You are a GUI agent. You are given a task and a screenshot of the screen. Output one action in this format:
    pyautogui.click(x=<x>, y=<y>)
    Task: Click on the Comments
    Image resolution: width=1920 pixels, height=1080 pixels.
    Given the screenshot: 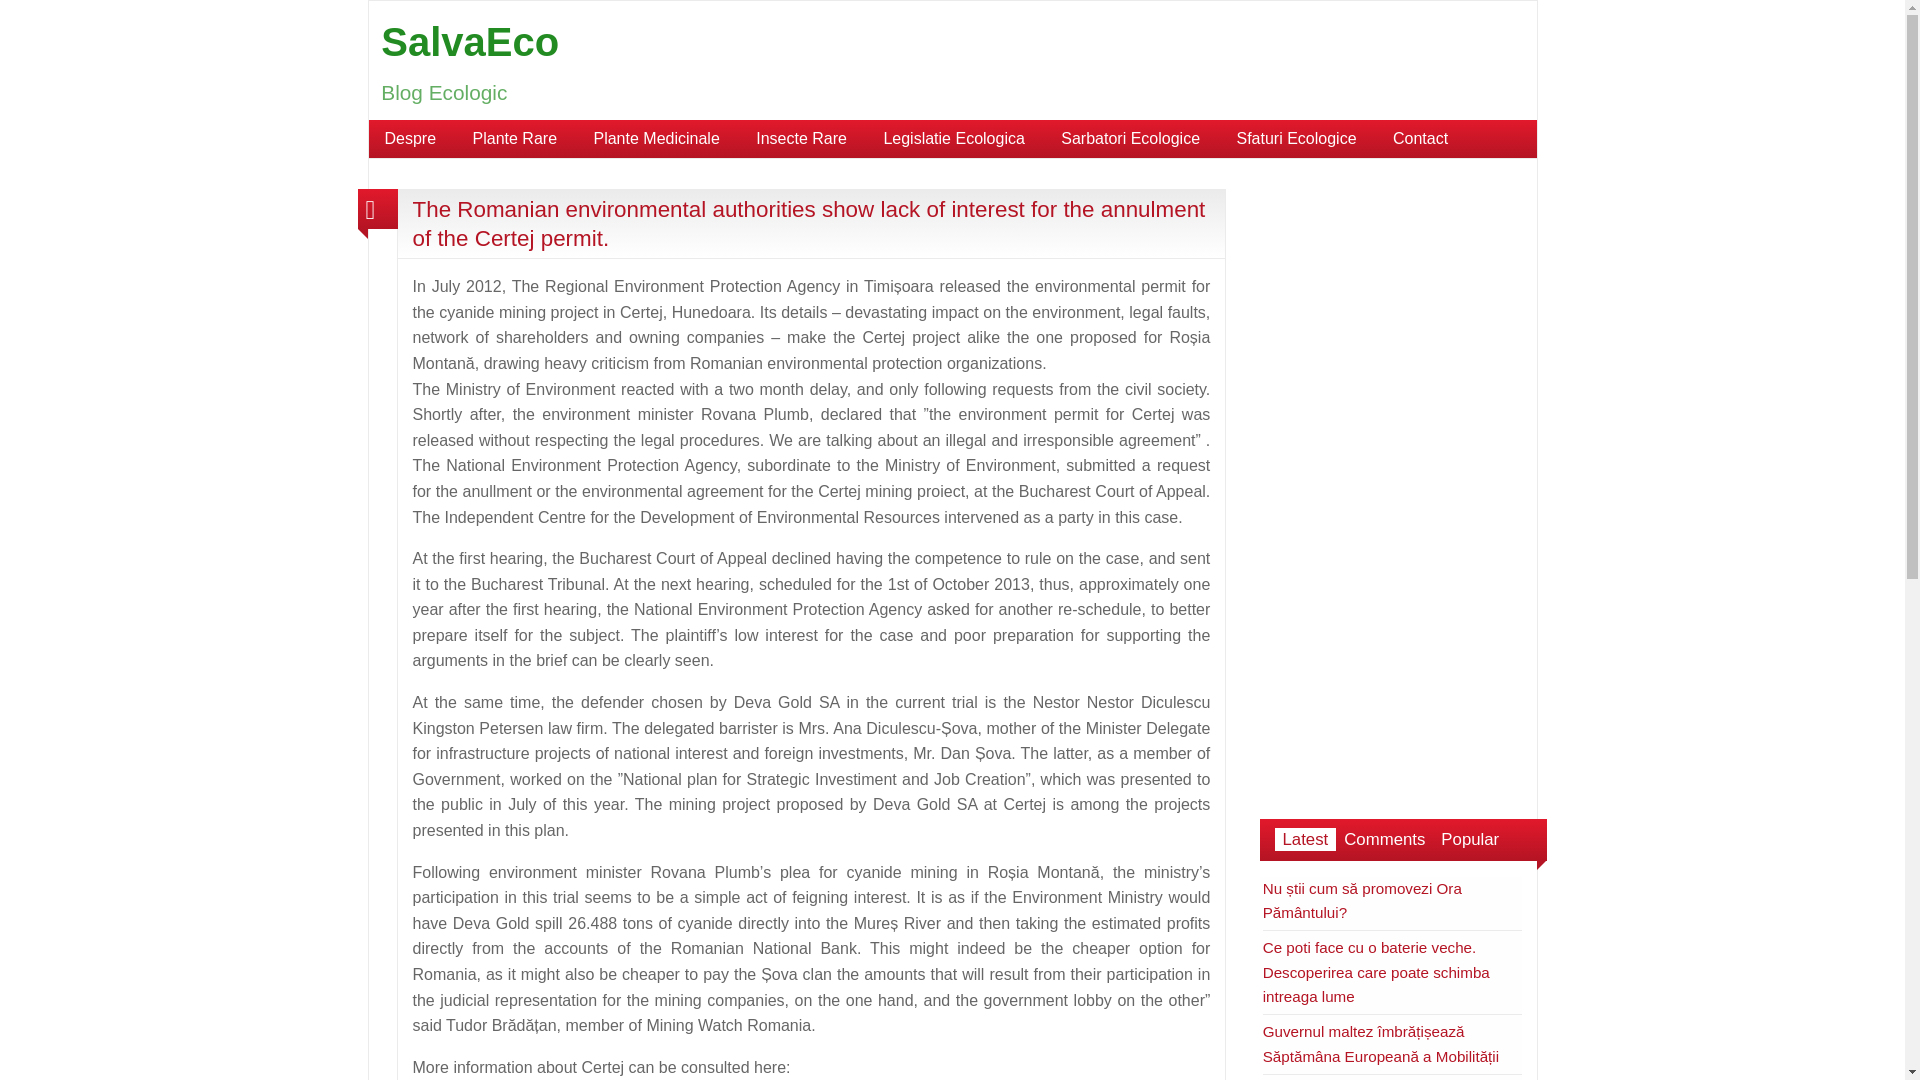 What is the action you would take?
    pyautogui.click(x=1384, y=840)
    